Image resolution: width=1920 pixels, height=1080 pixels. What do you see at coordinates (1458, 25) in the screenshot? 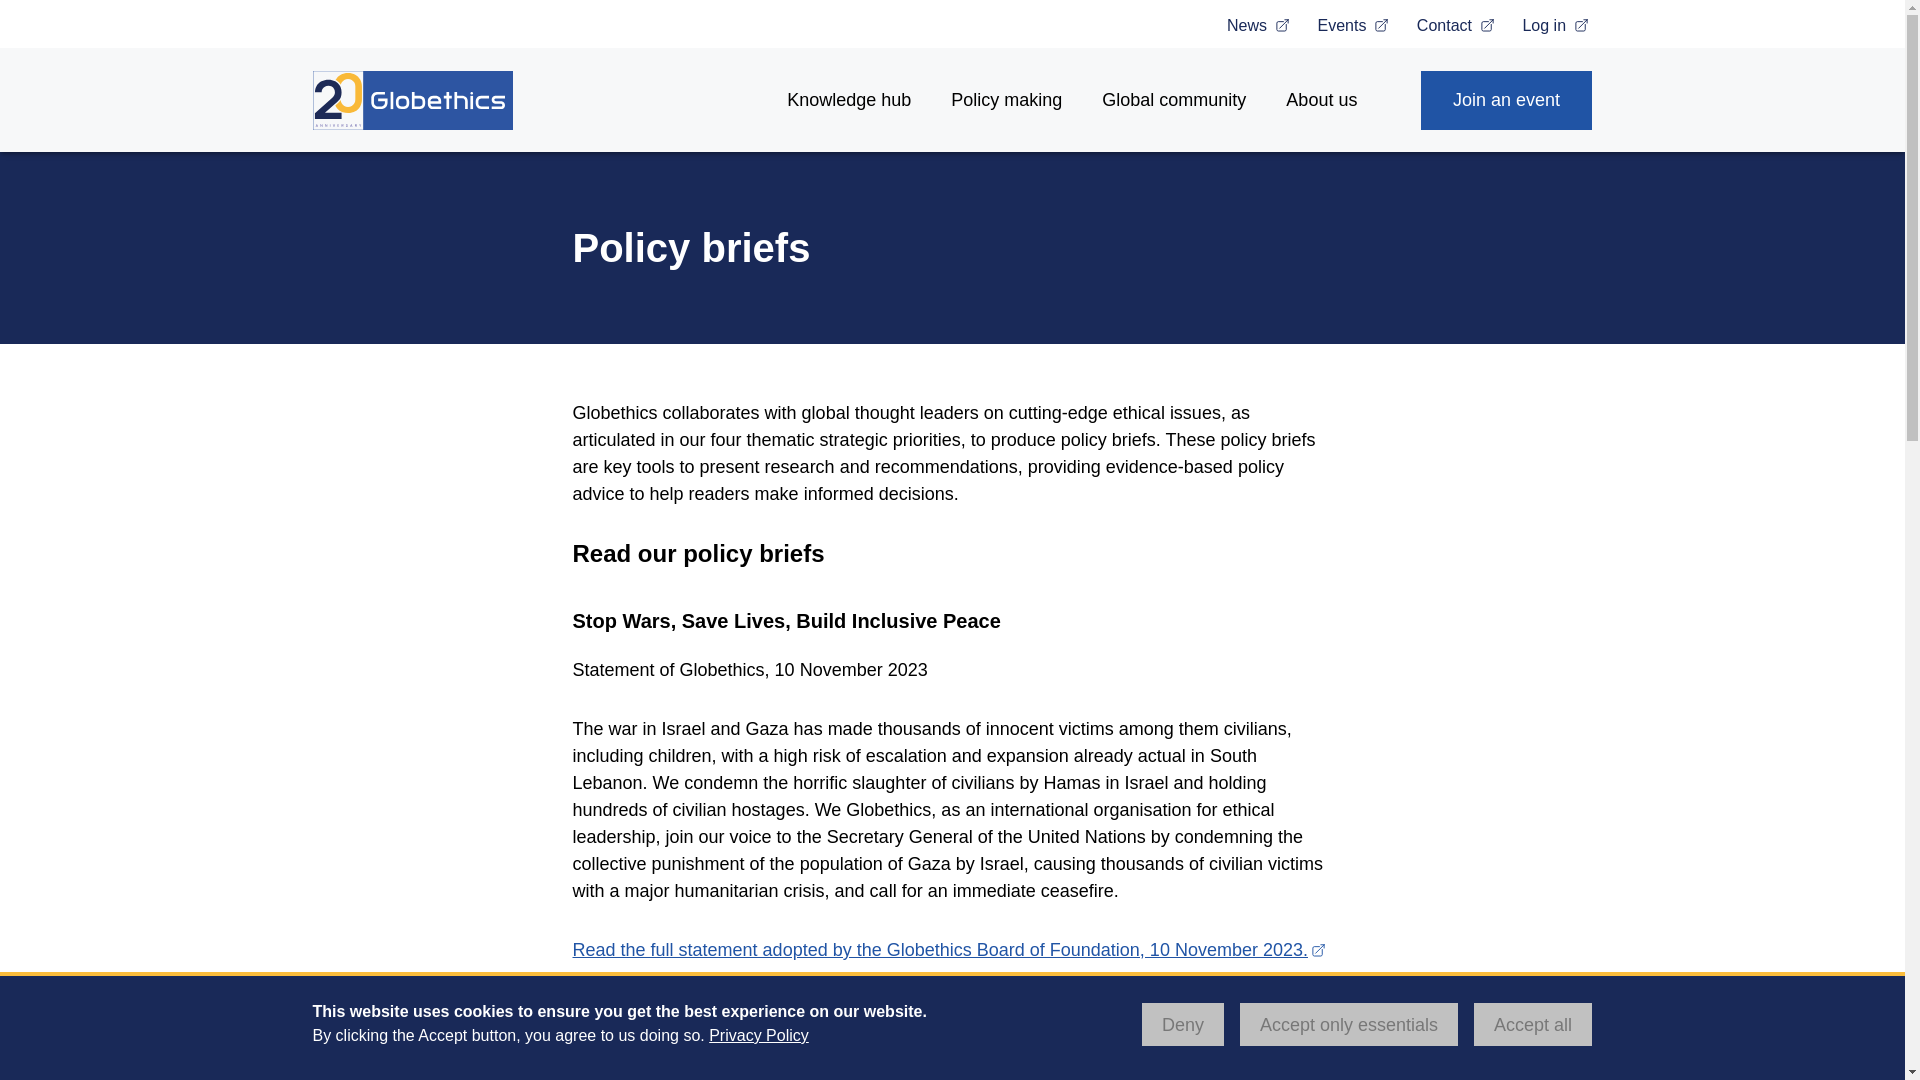
I see `Contact` at bounding box center [1458, 25].